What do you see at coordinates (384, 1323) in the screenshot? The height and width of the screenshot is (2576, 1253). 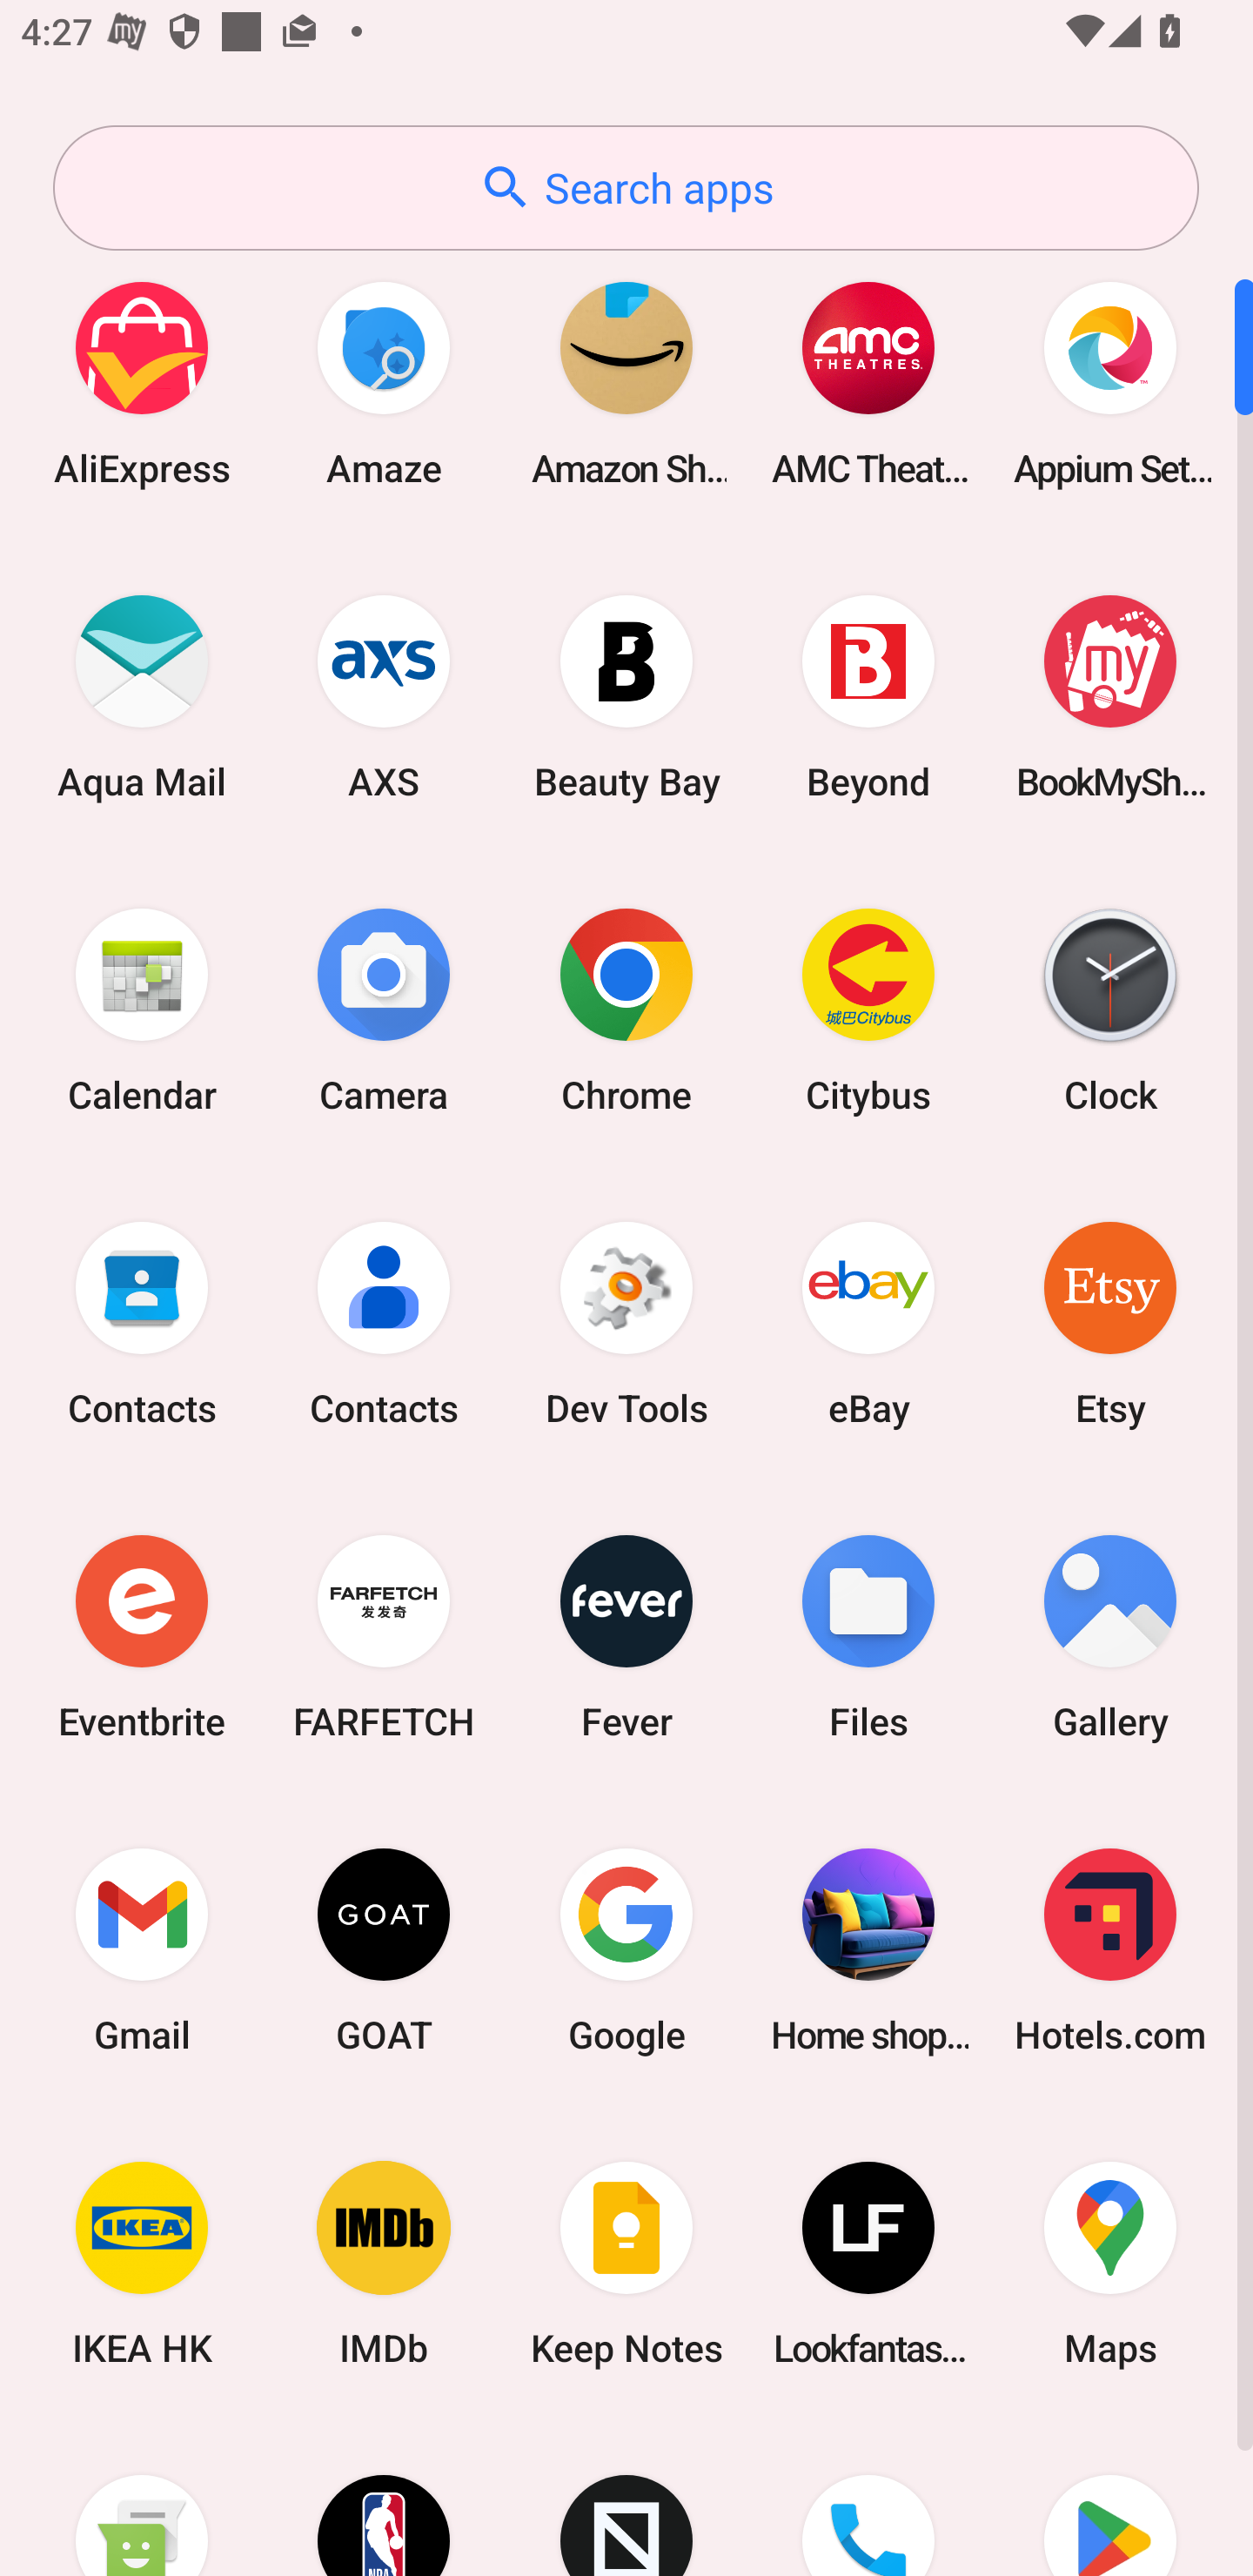 I see `Contacts` at bounding box center [384, 1323].